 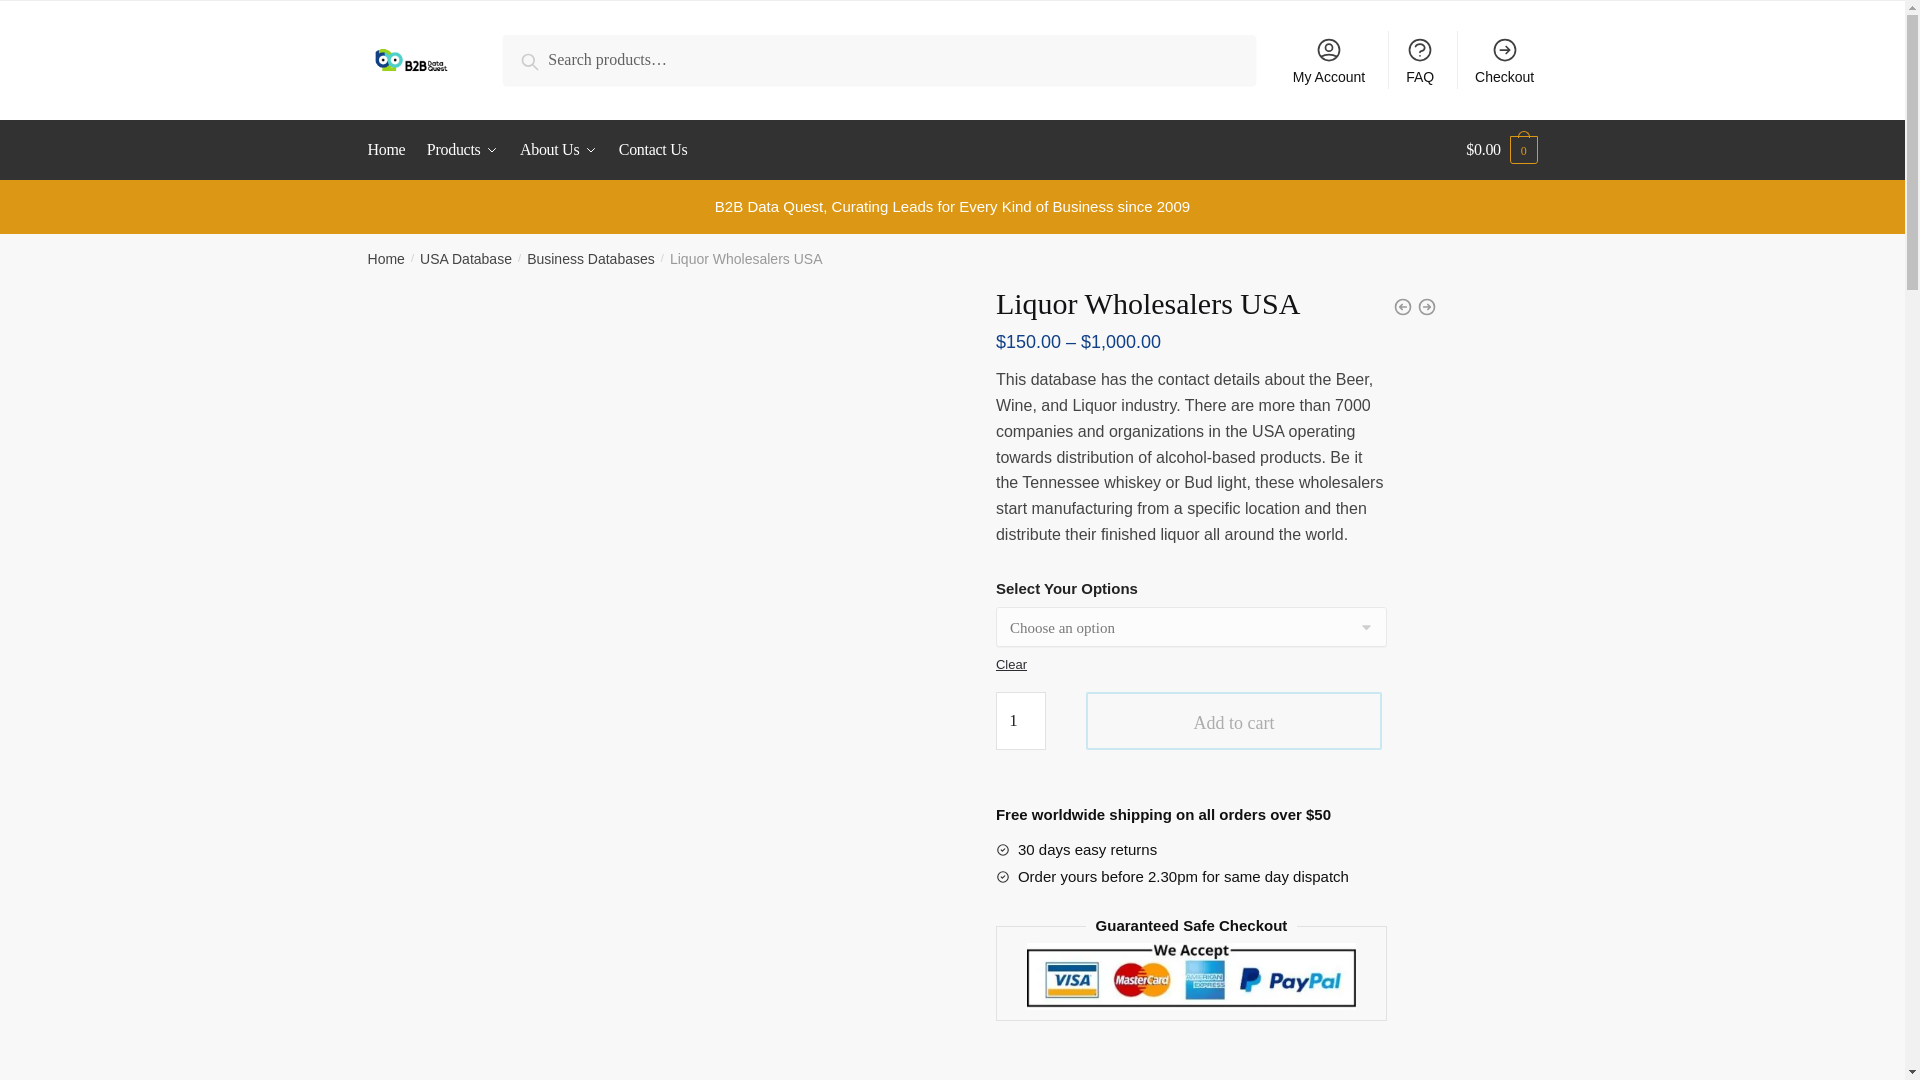 I want to click on Products, so click(x=462, y=150).